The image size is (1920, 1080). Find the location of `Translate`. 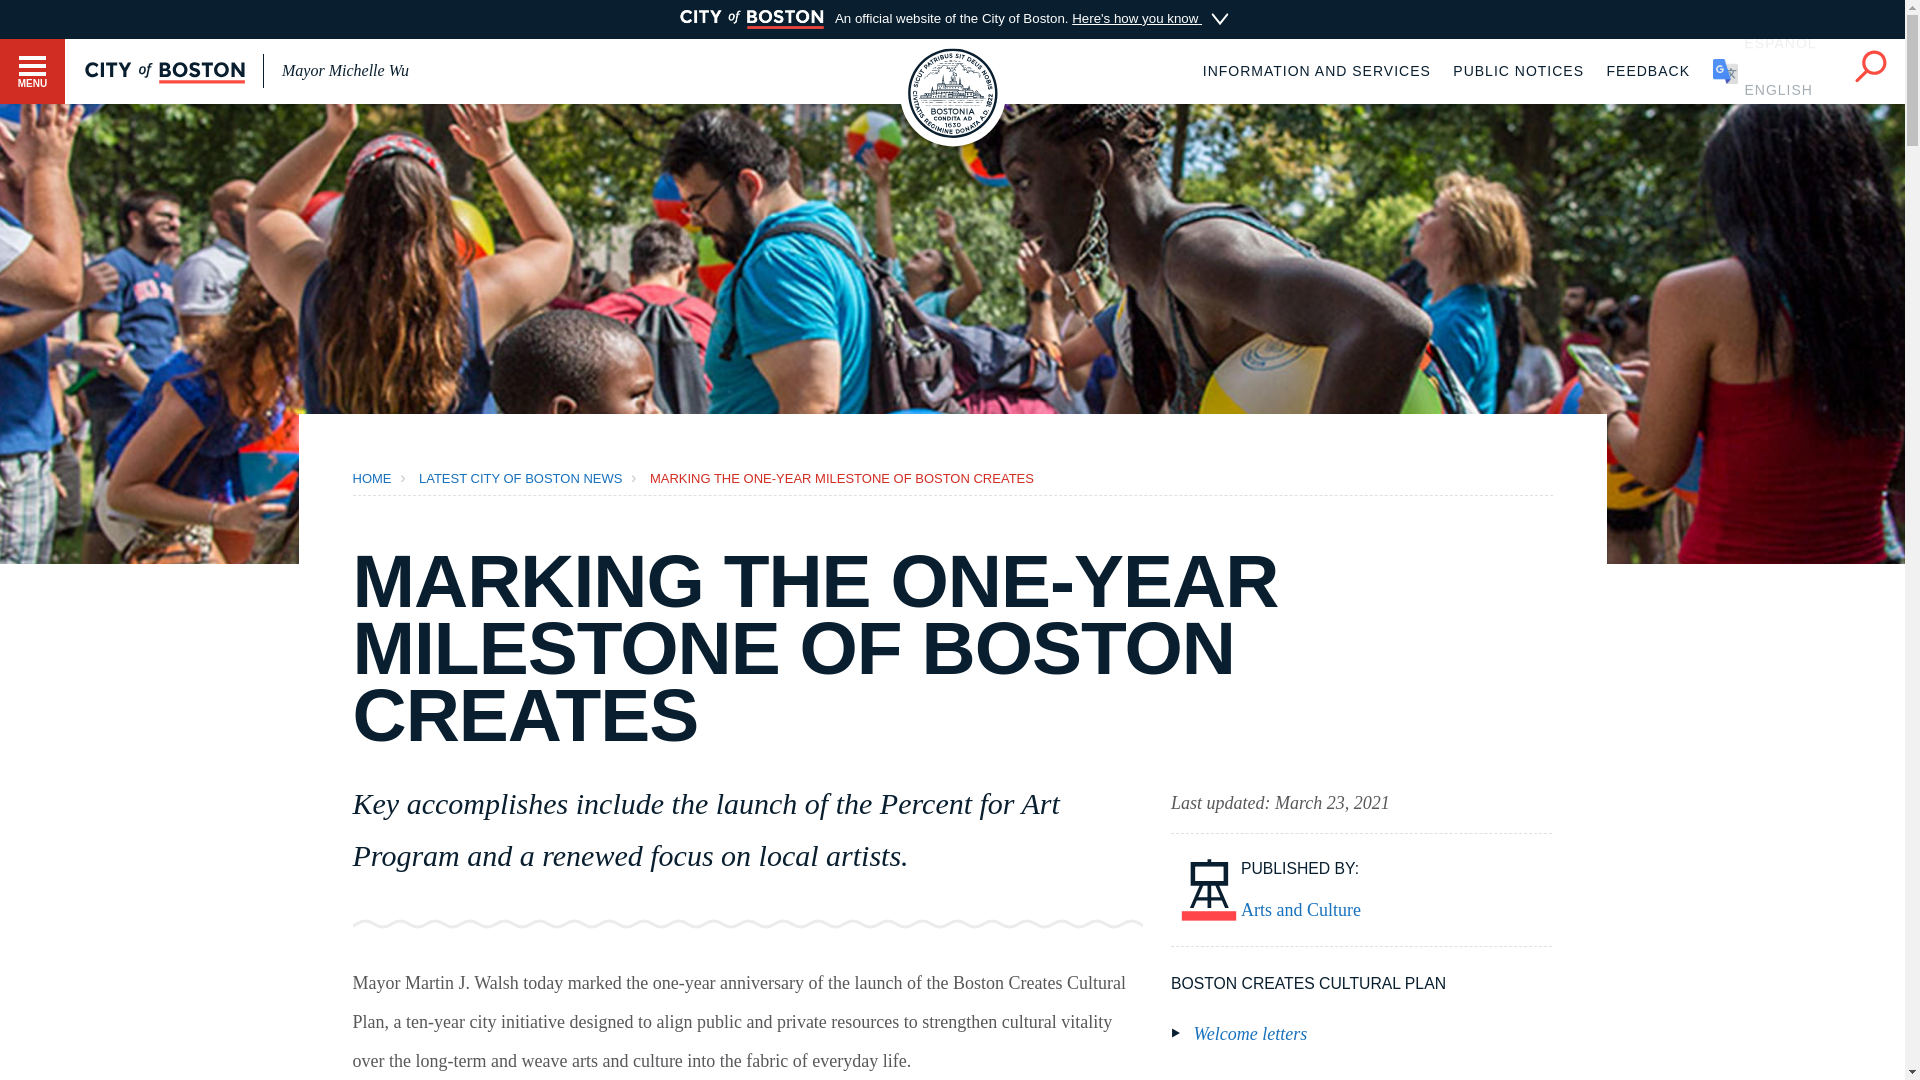

Translate is located at coordinates (1772, 70).